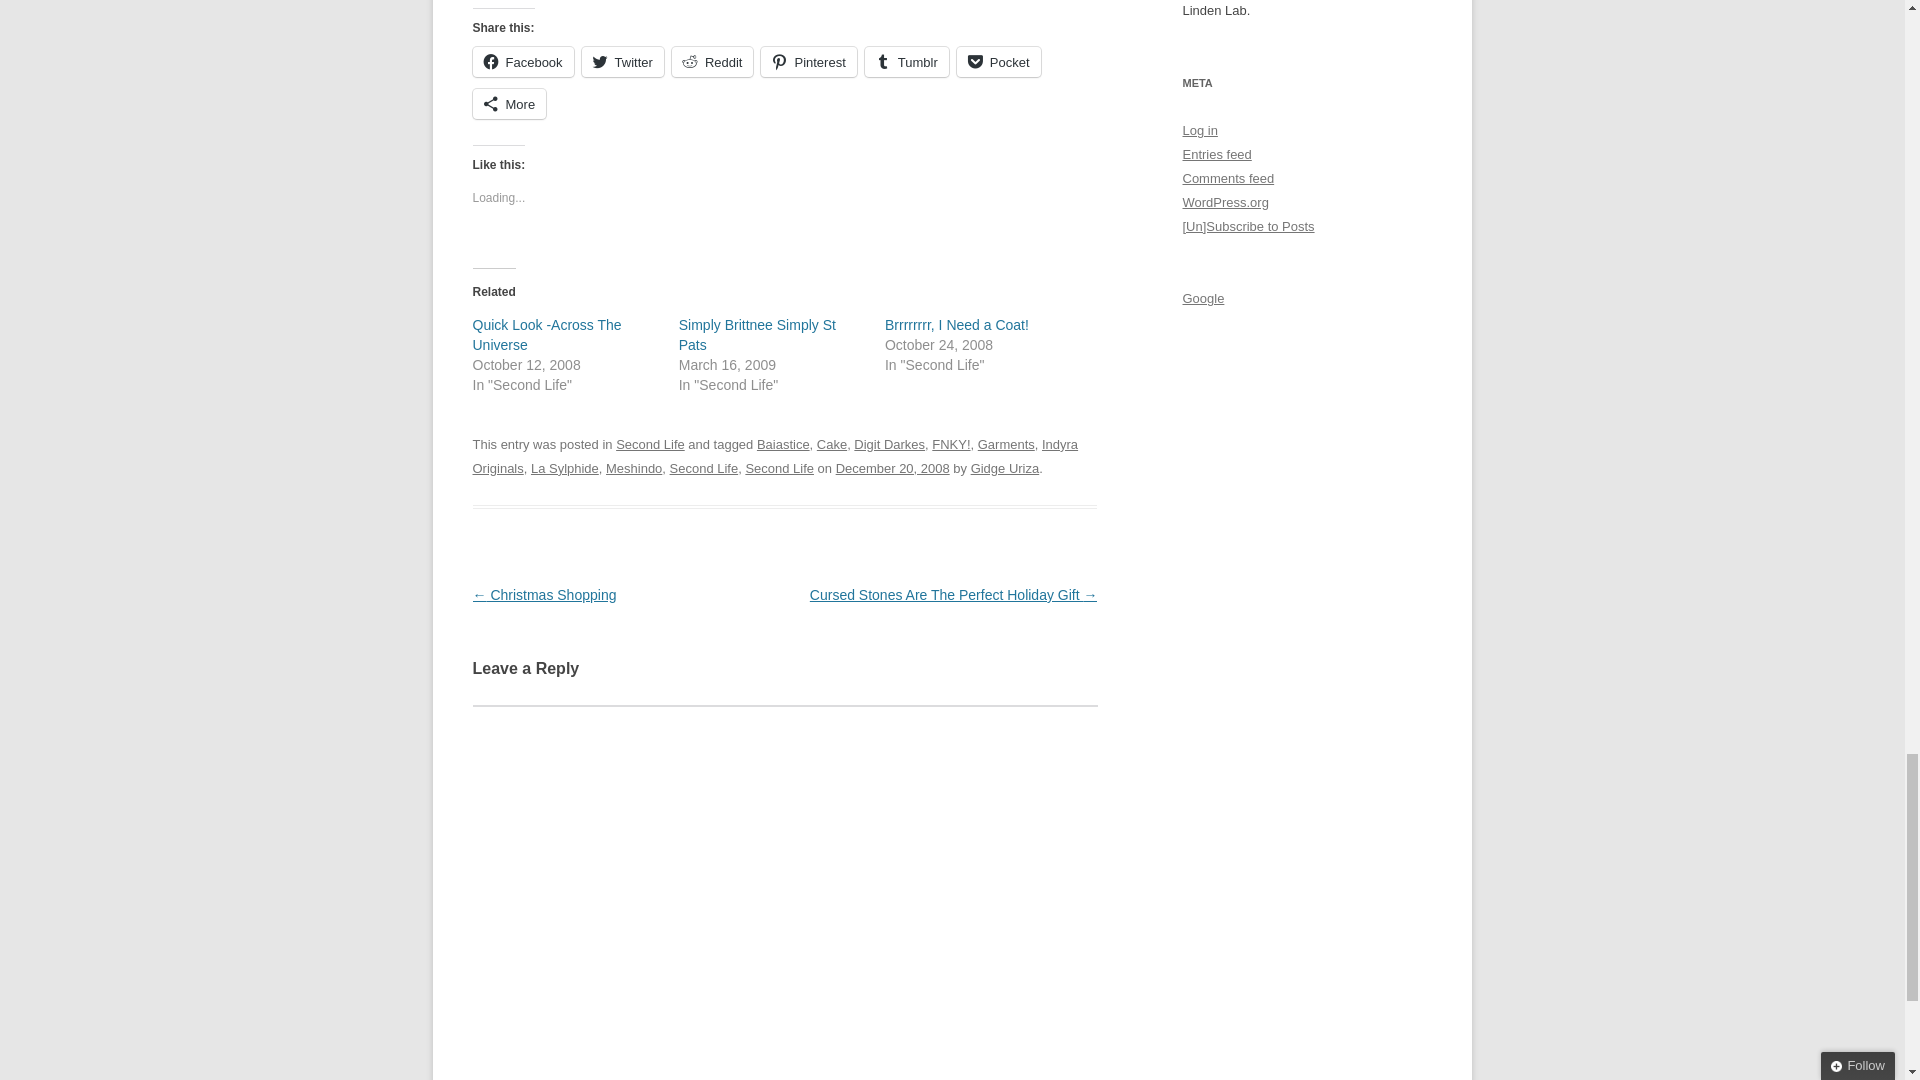 The width and height of the screenshot is (1920, 1080). What do you see at coordinates (622, 62) in the screenshot?
I see `Click to share on Twitter` at bounding box center [622, 62].